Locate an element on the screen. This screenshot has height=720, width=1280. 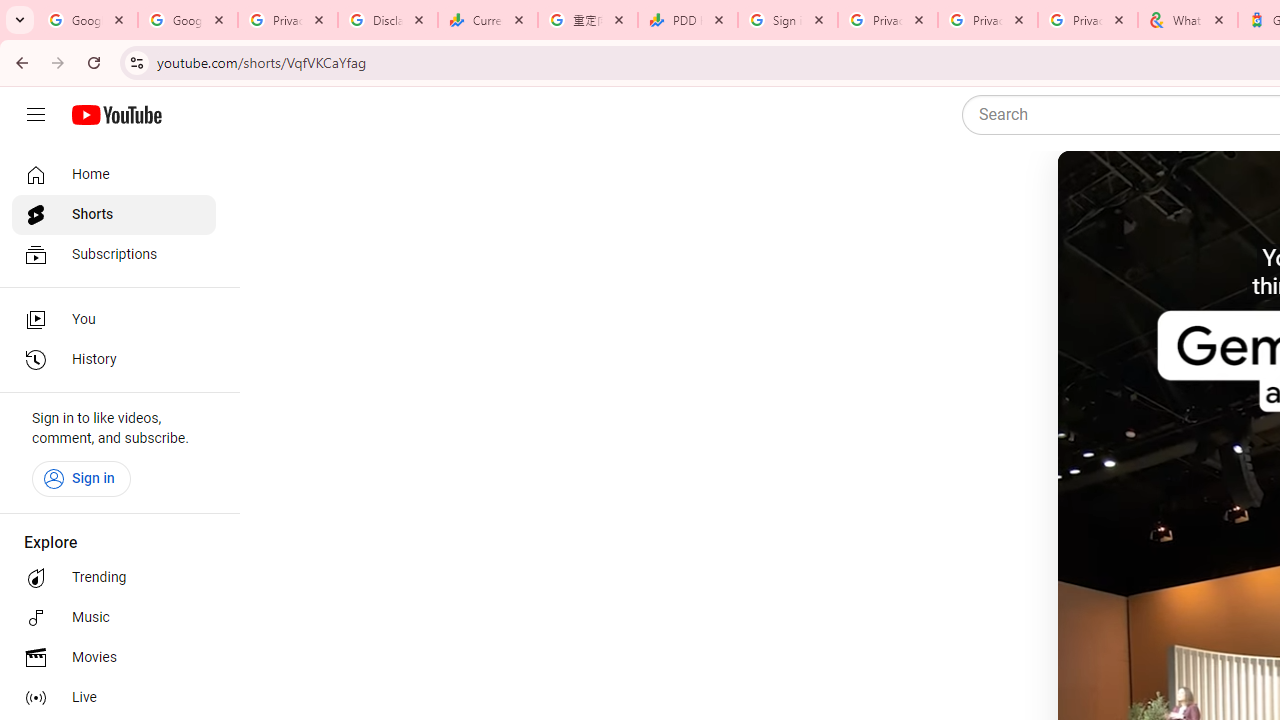
Privacy Checkup is located at coordinates (988, 20).